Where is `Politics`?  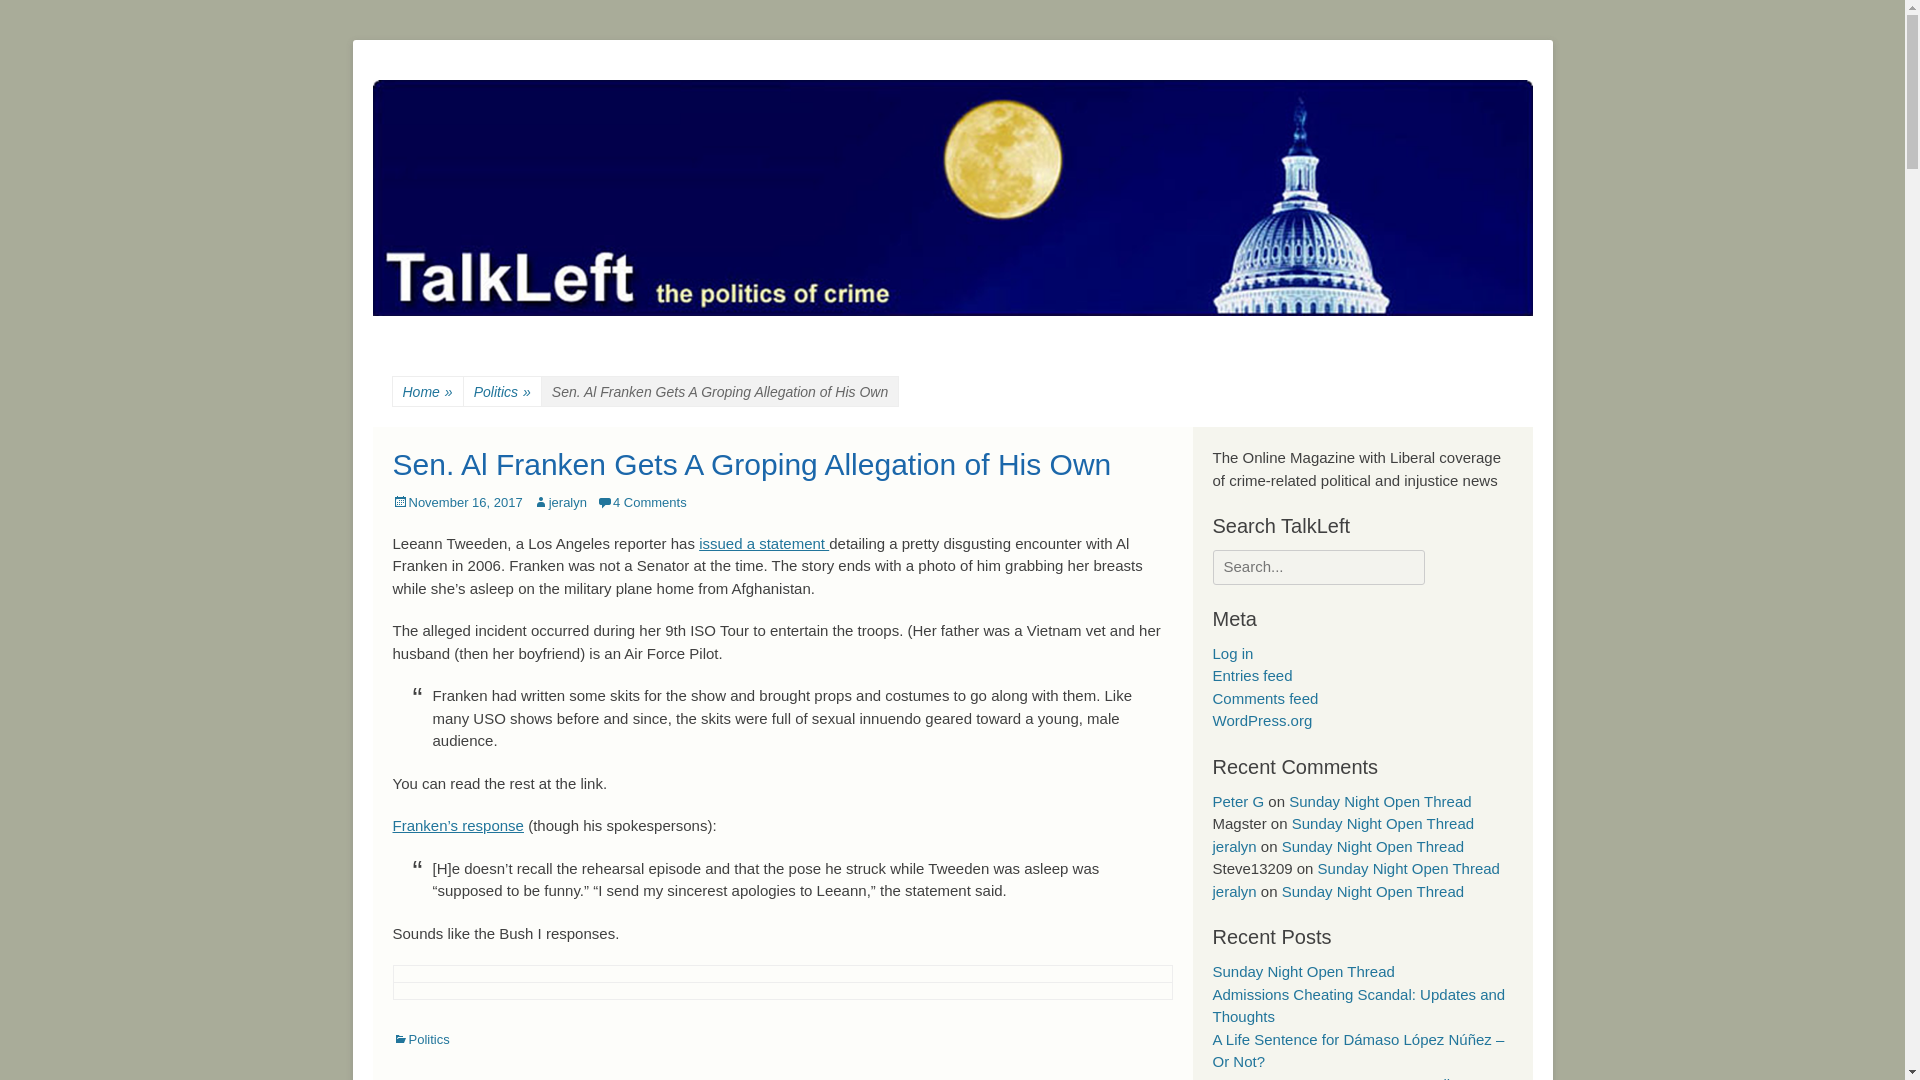 Politics is located at coordinates (420, 1039).